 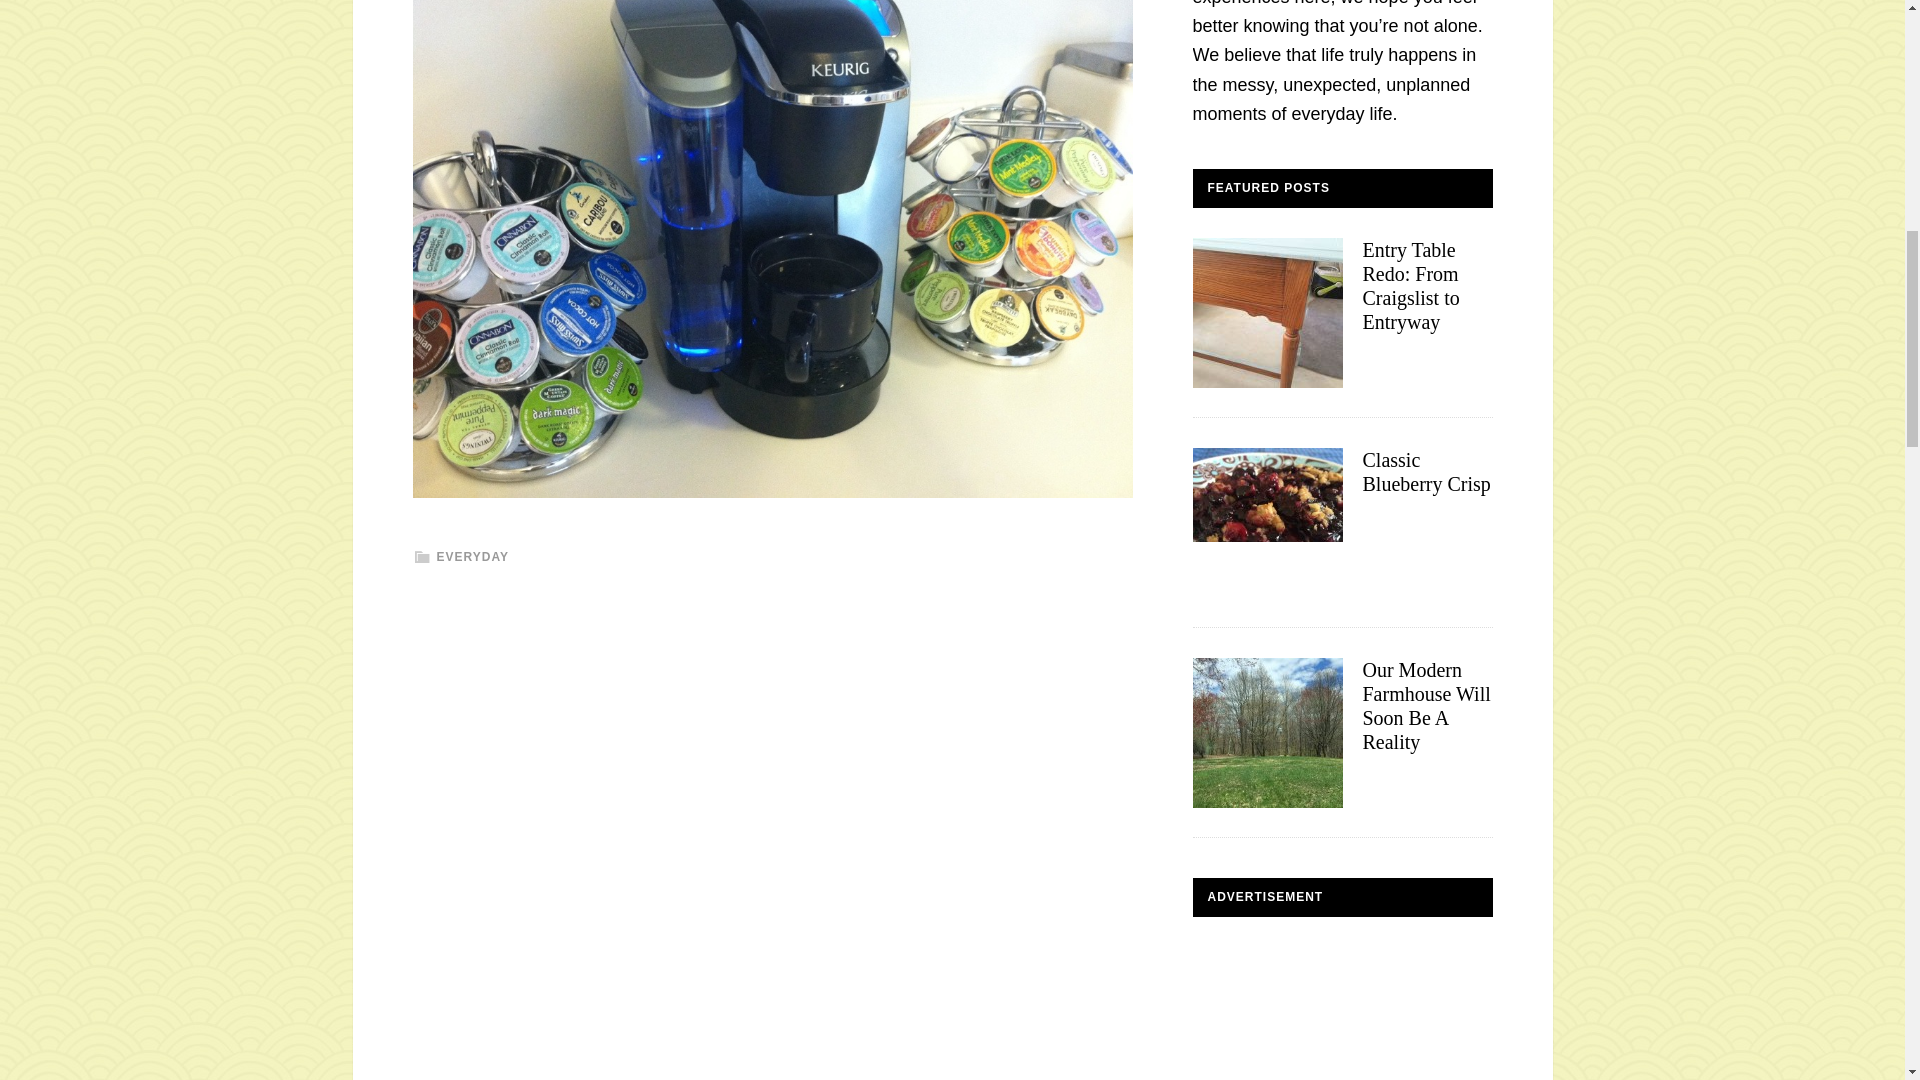 I want to click on Our Modern Farmhouse Will Soon Be A Reality, so click(x=1425, y=705).